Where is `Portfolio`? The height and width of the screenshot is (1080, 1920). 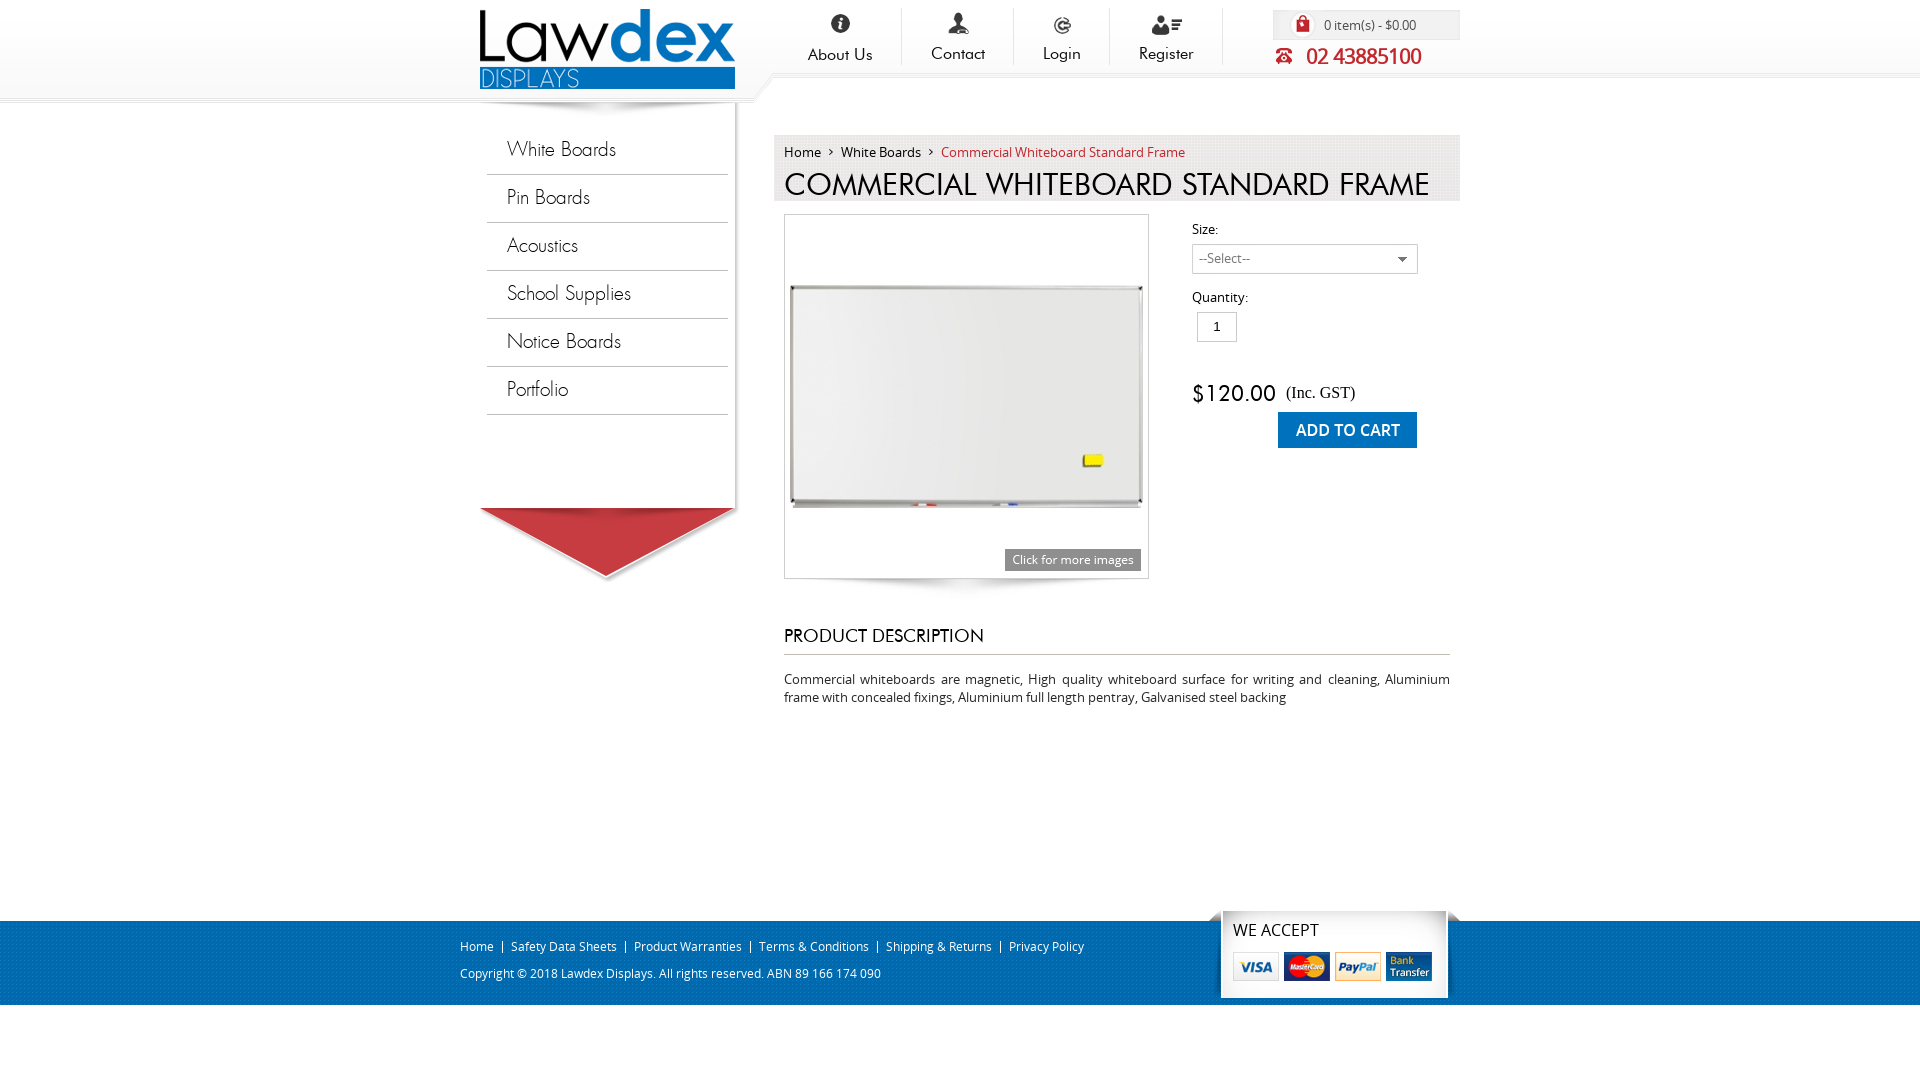 Portfolio is located at coordinates (608, 390).